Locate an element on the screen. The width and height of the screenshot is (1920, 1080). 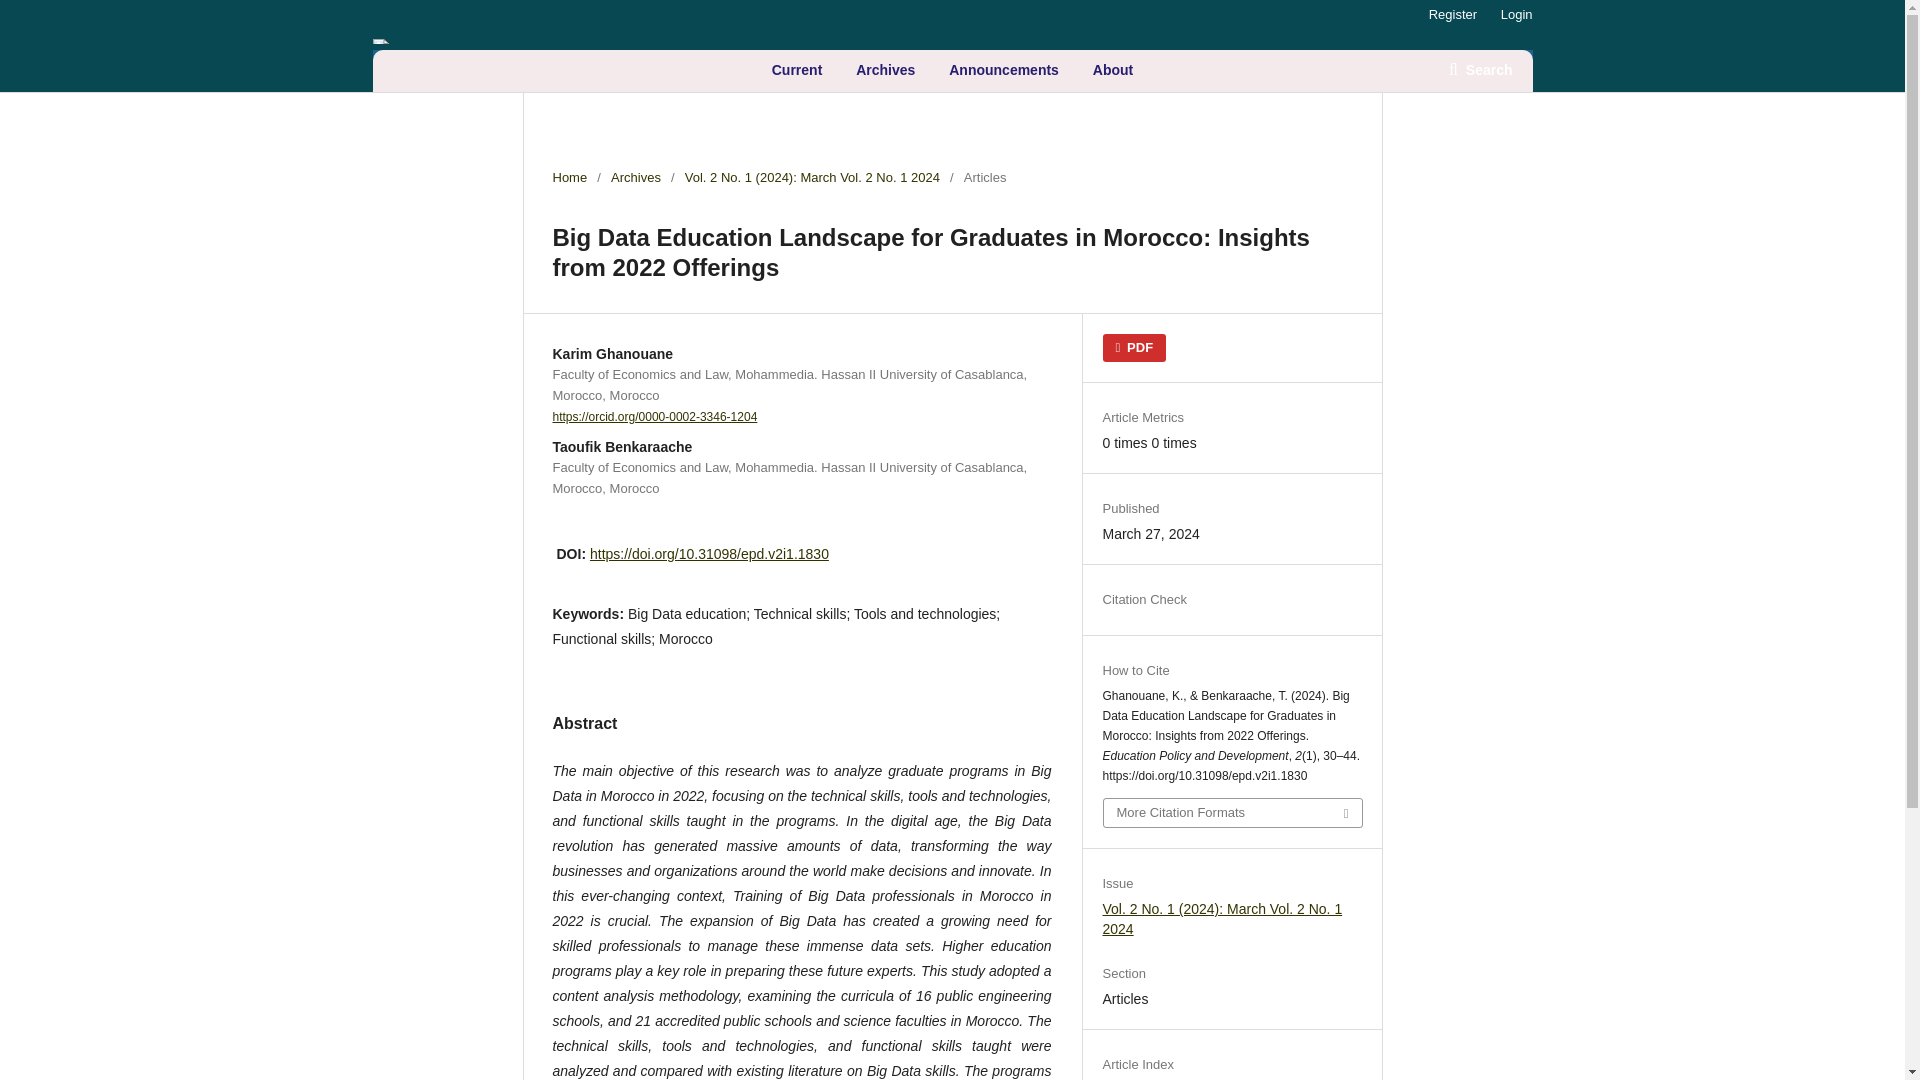
Current is located at coordinates (796, 70).